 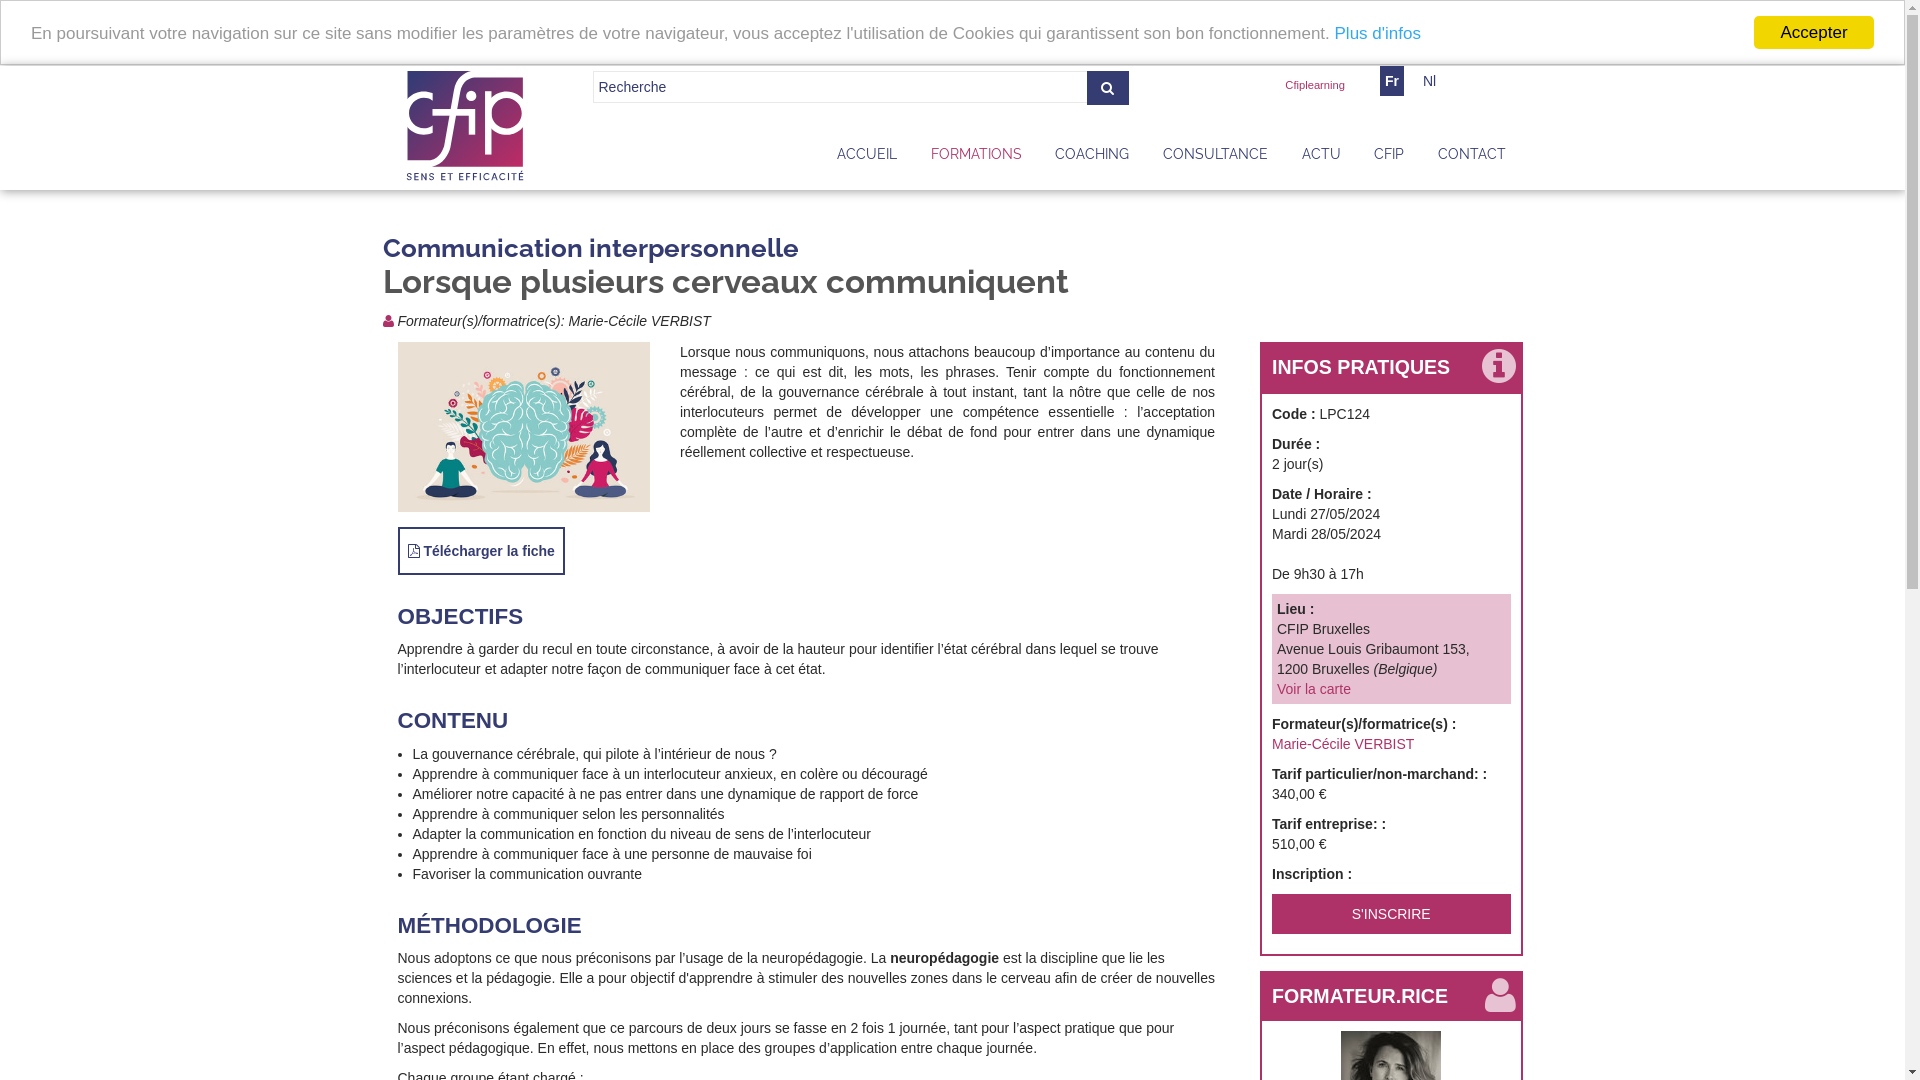 What do you see at coordinates (1046, 938) in the screenshot?
I see `secretariat@cfip.be` at bounding box center [1046, 938].